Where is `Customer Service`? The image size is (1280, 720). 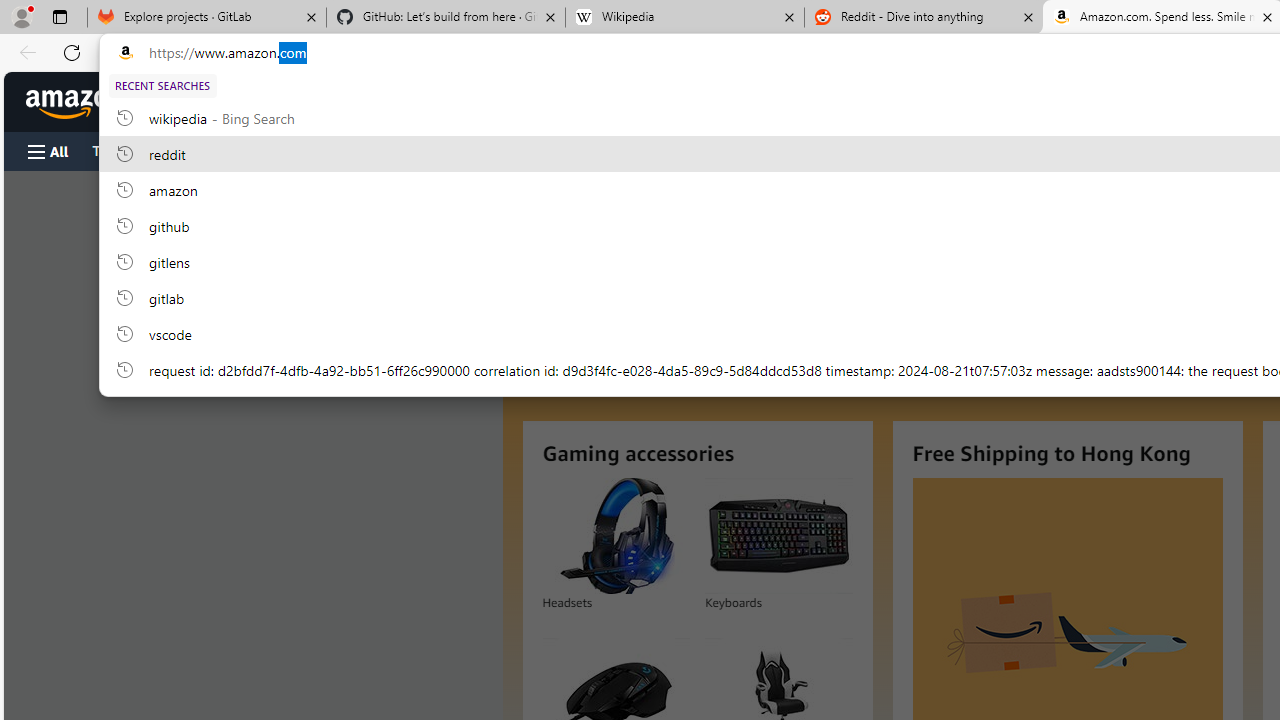 Customer Service is located at coordinates (256, 150).